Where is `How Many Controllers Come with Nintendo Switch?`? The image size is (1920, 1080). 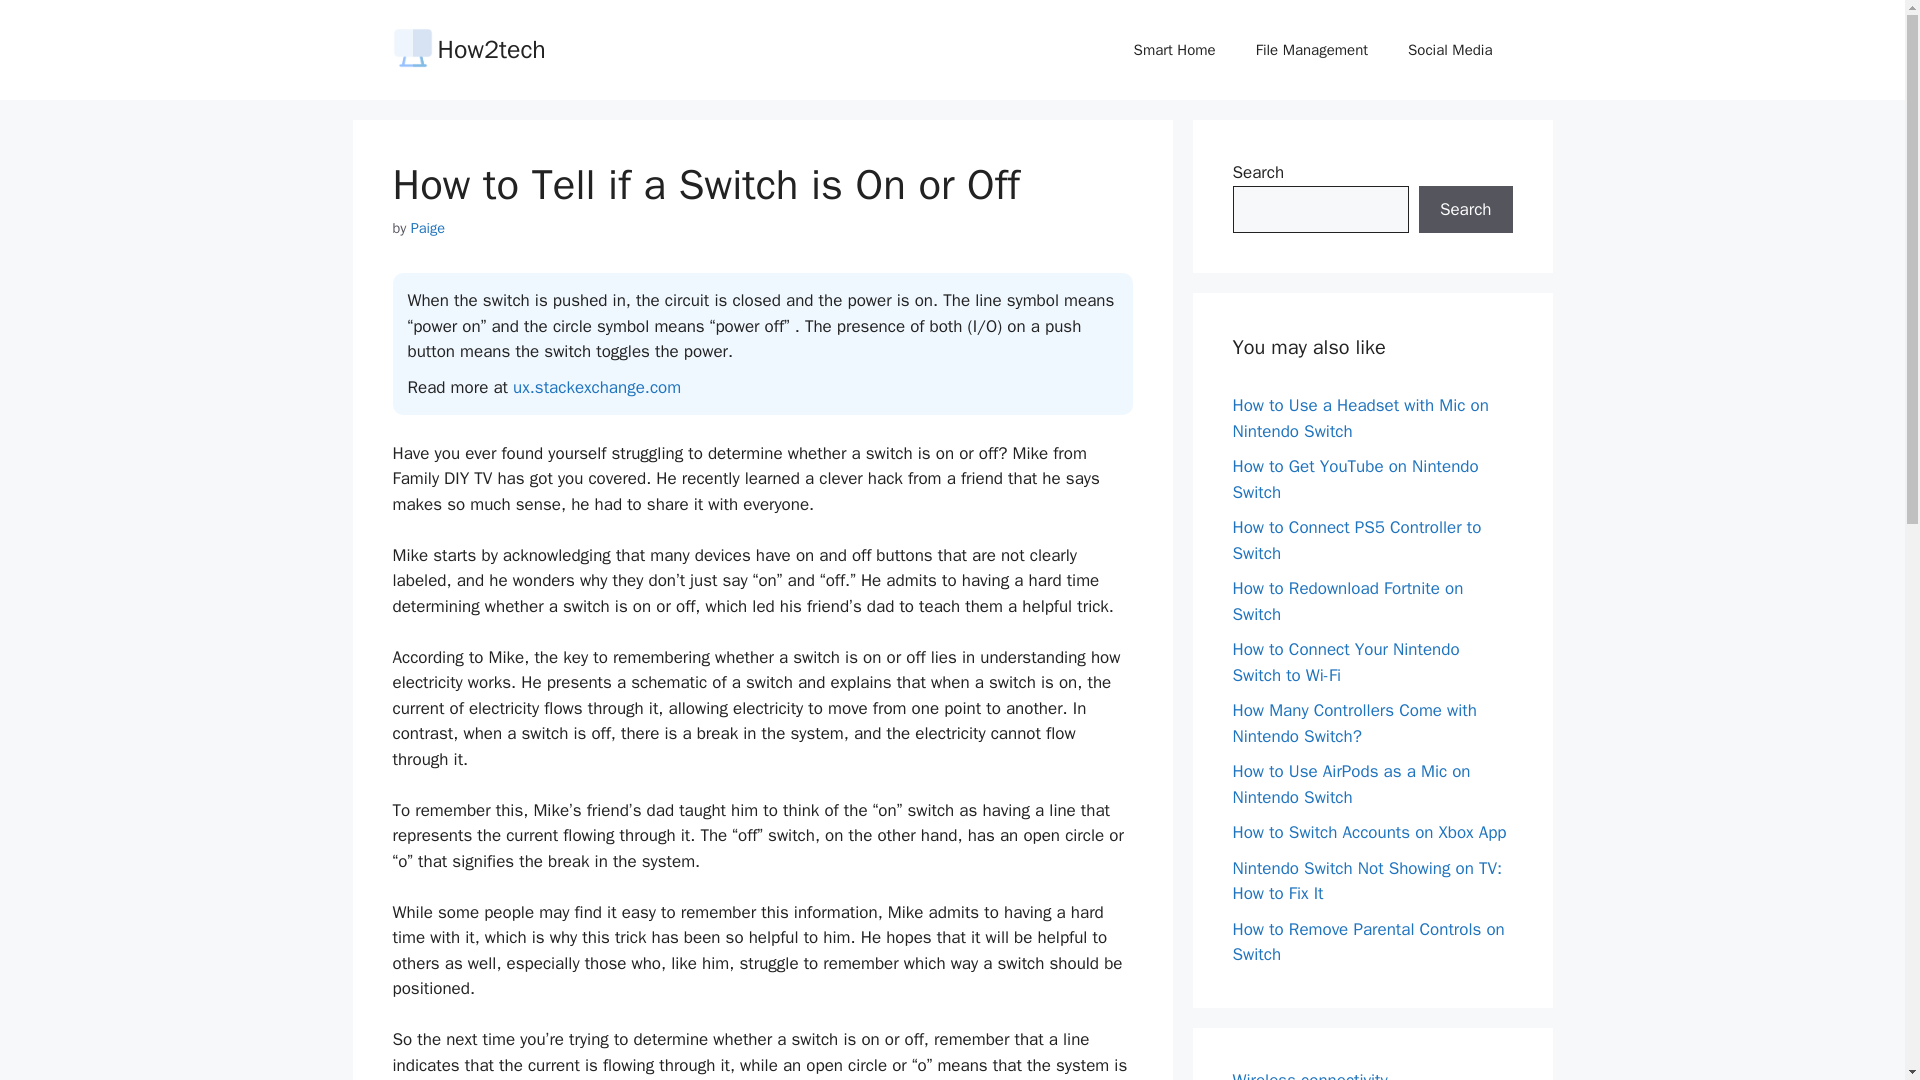 How Many Controllers Come with Nintendo Switch? is located at coordinates (1354, 723).